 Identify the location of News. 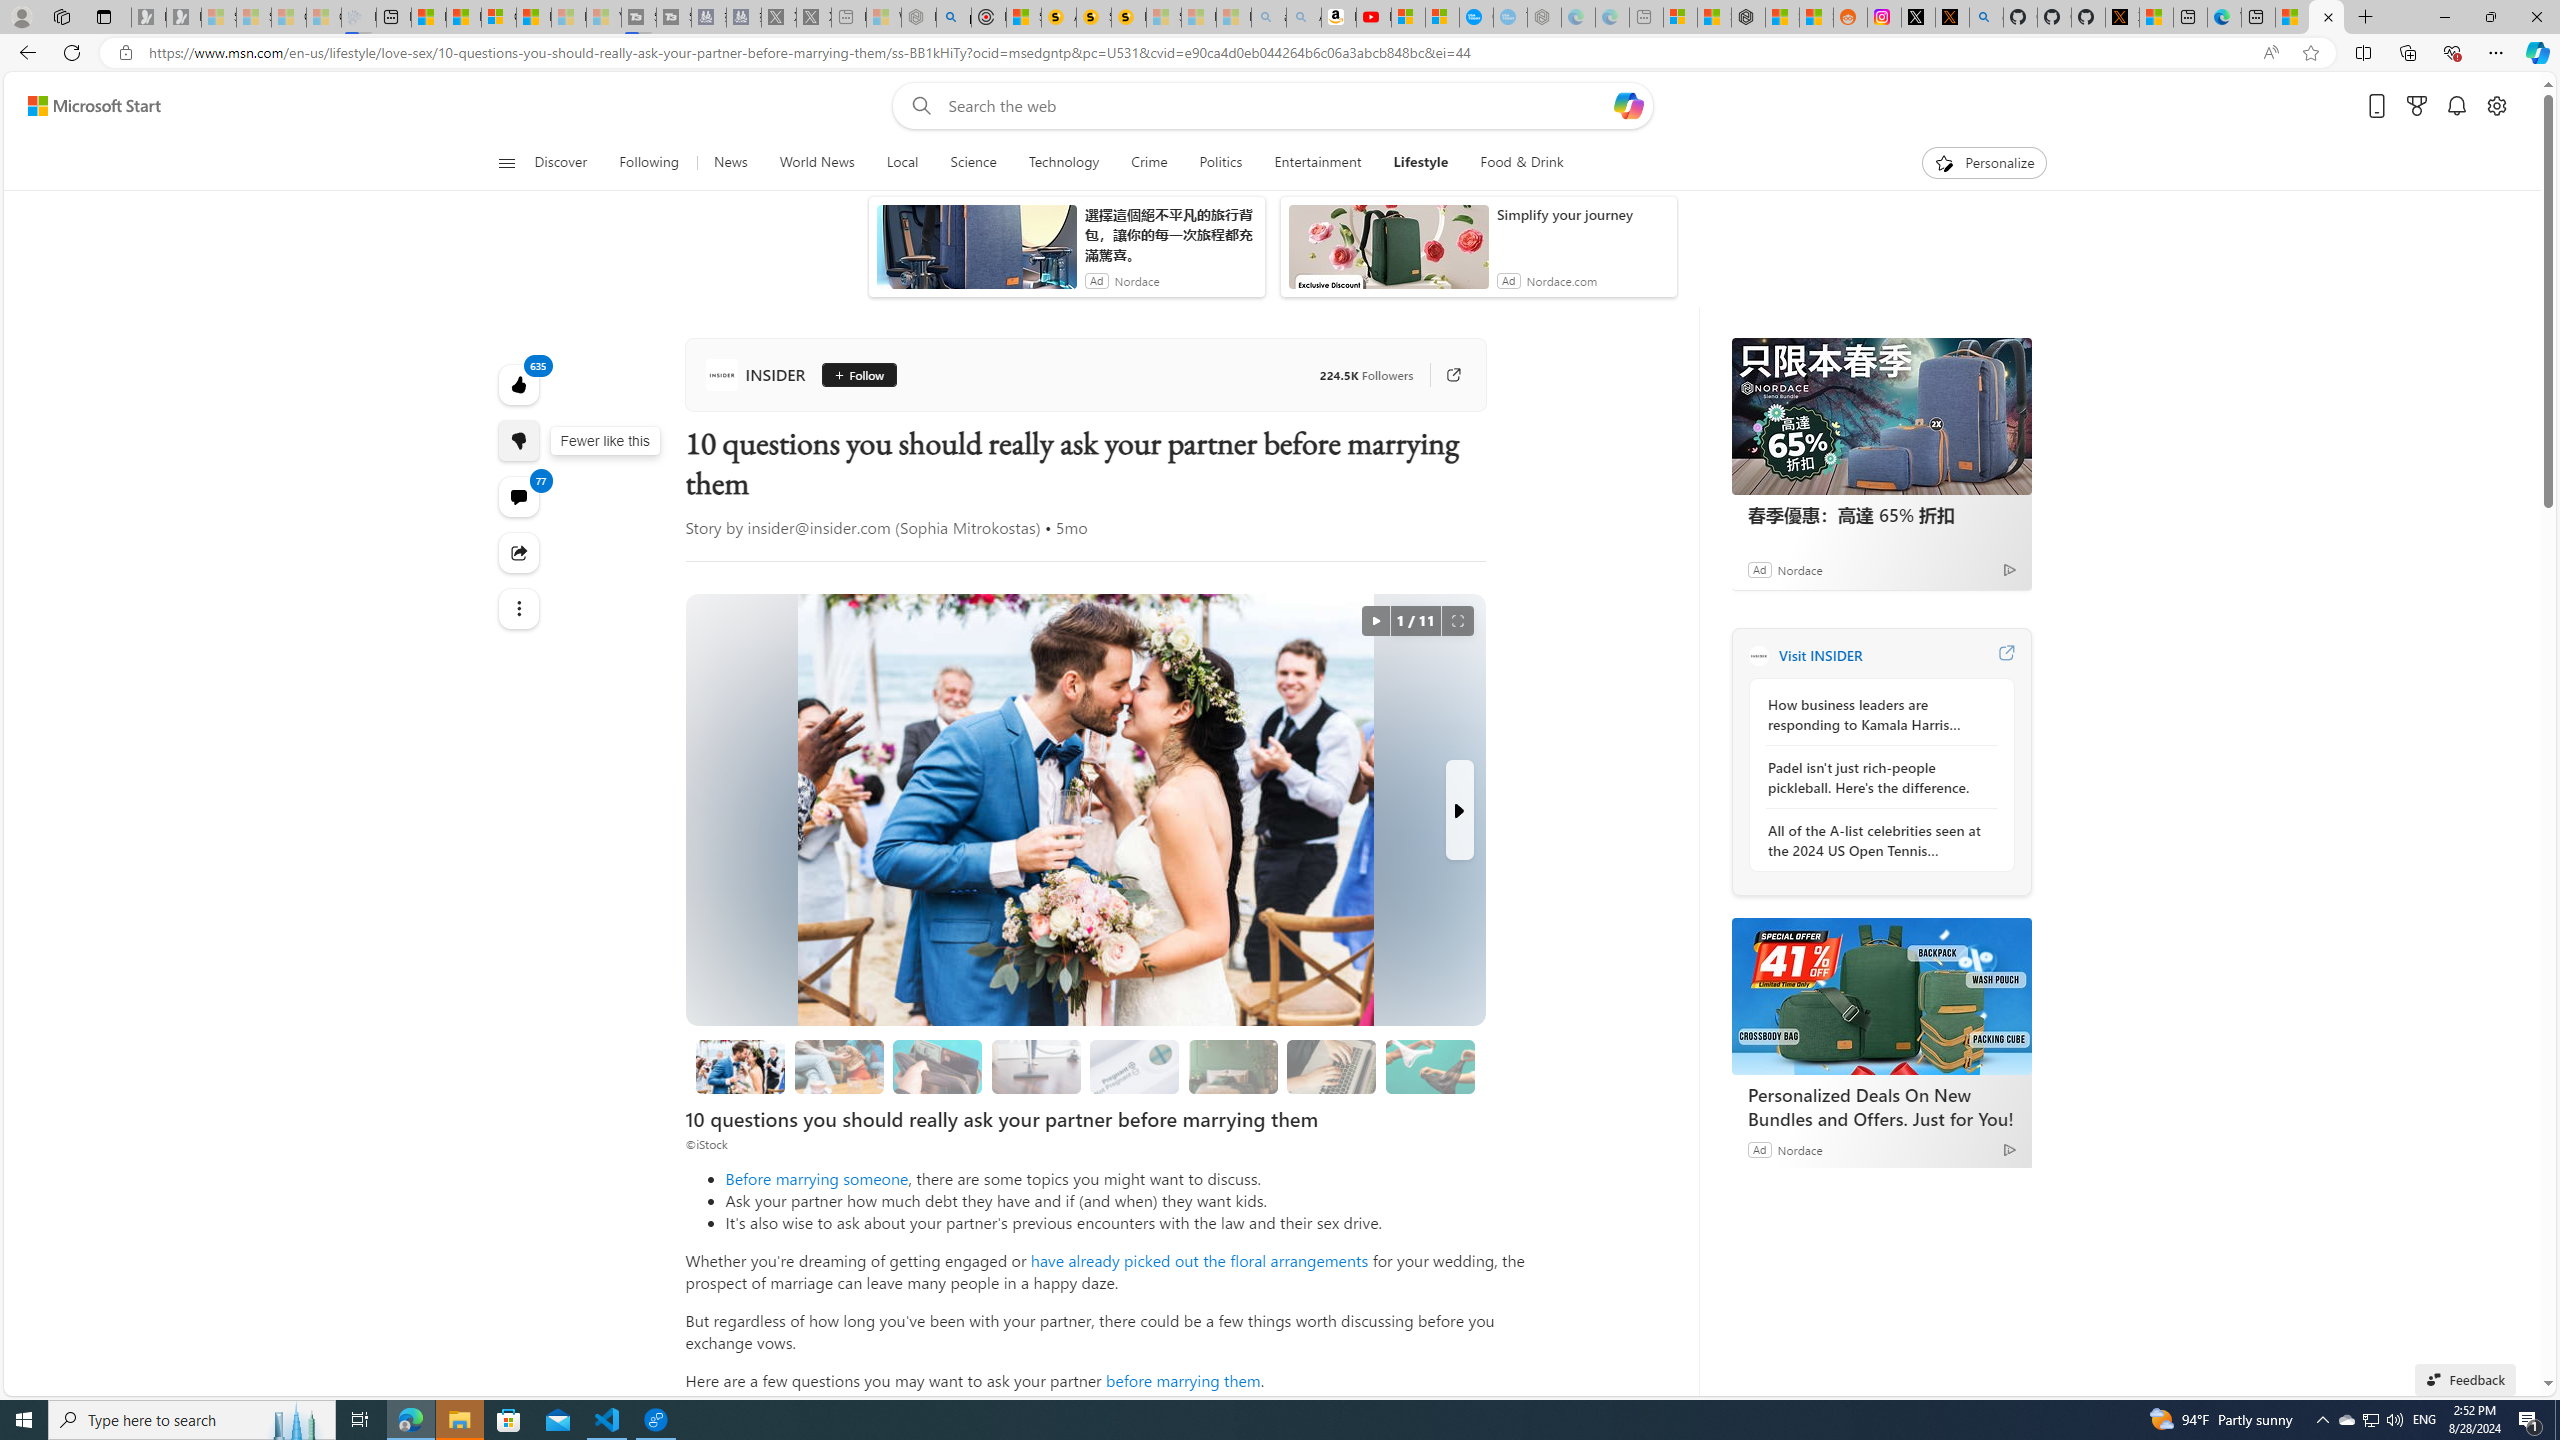
(730, 163).